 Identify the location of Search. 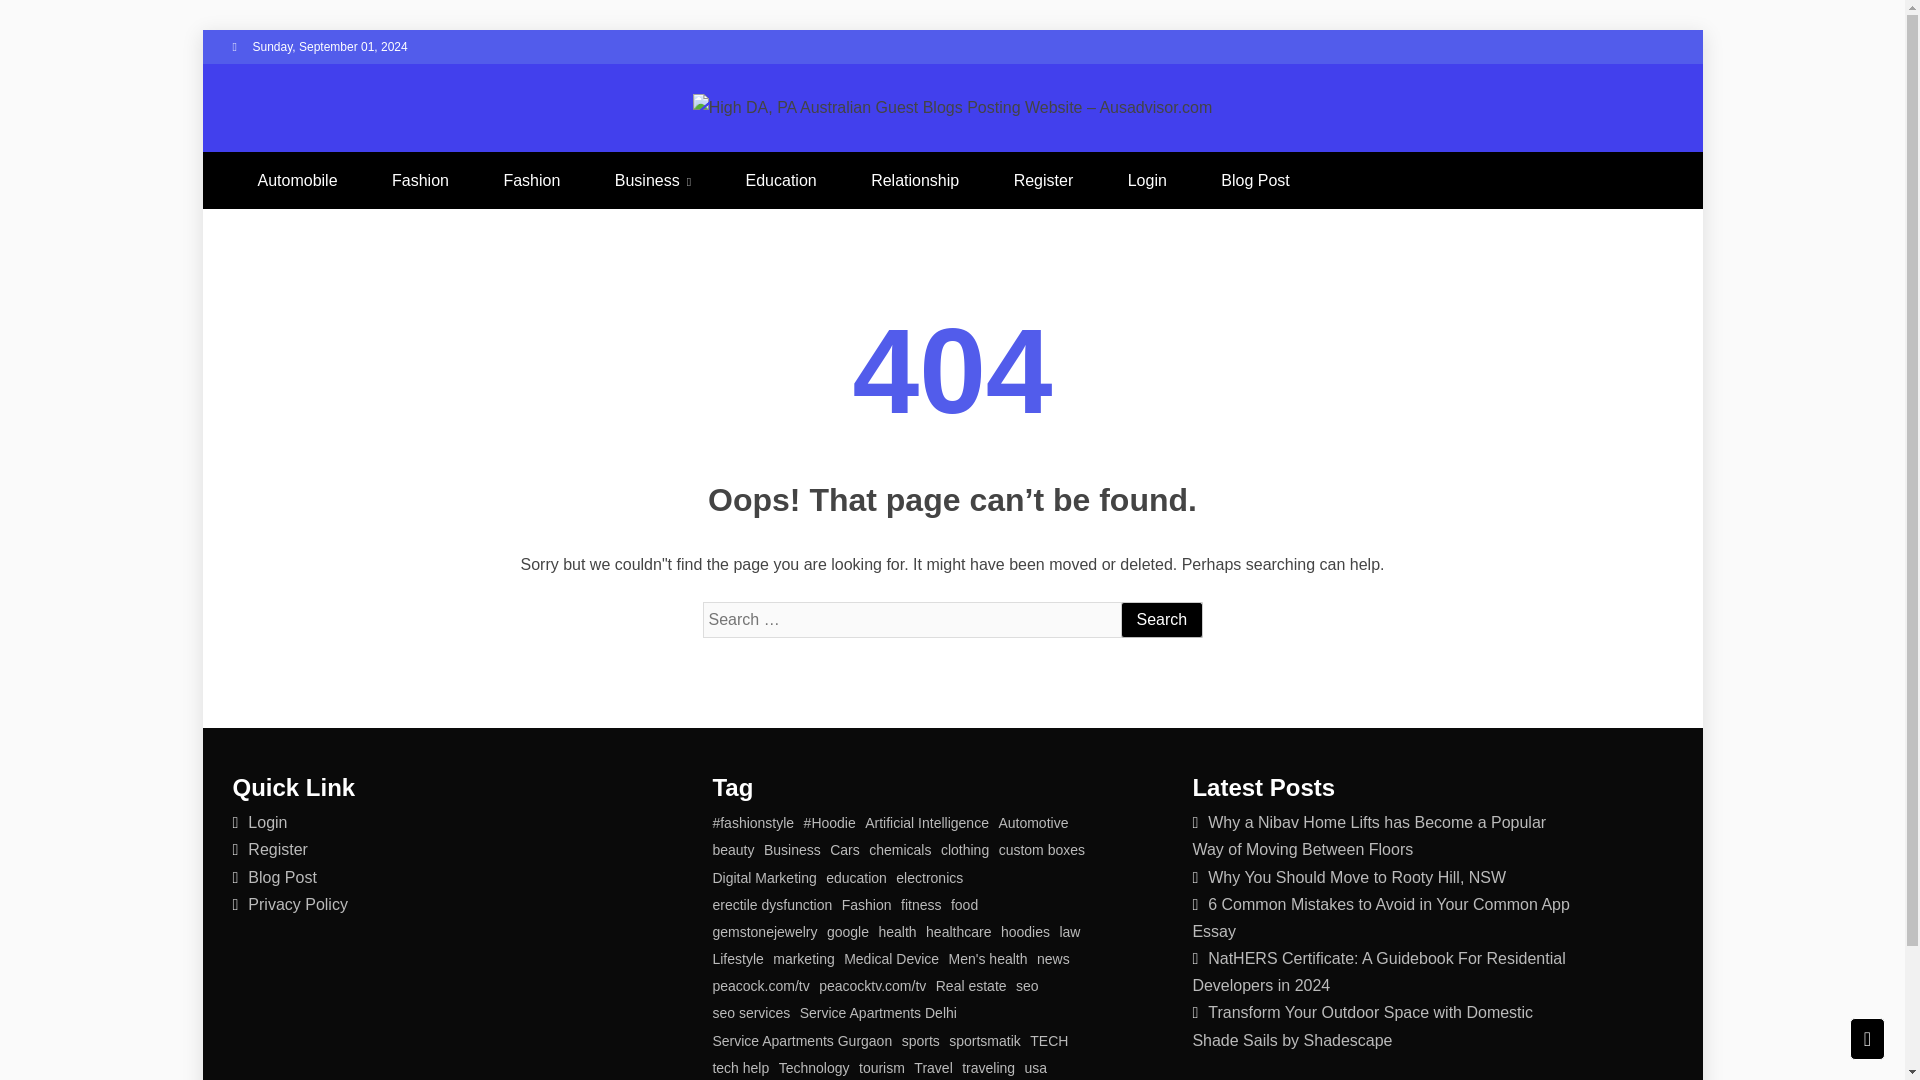
(1160, 620).